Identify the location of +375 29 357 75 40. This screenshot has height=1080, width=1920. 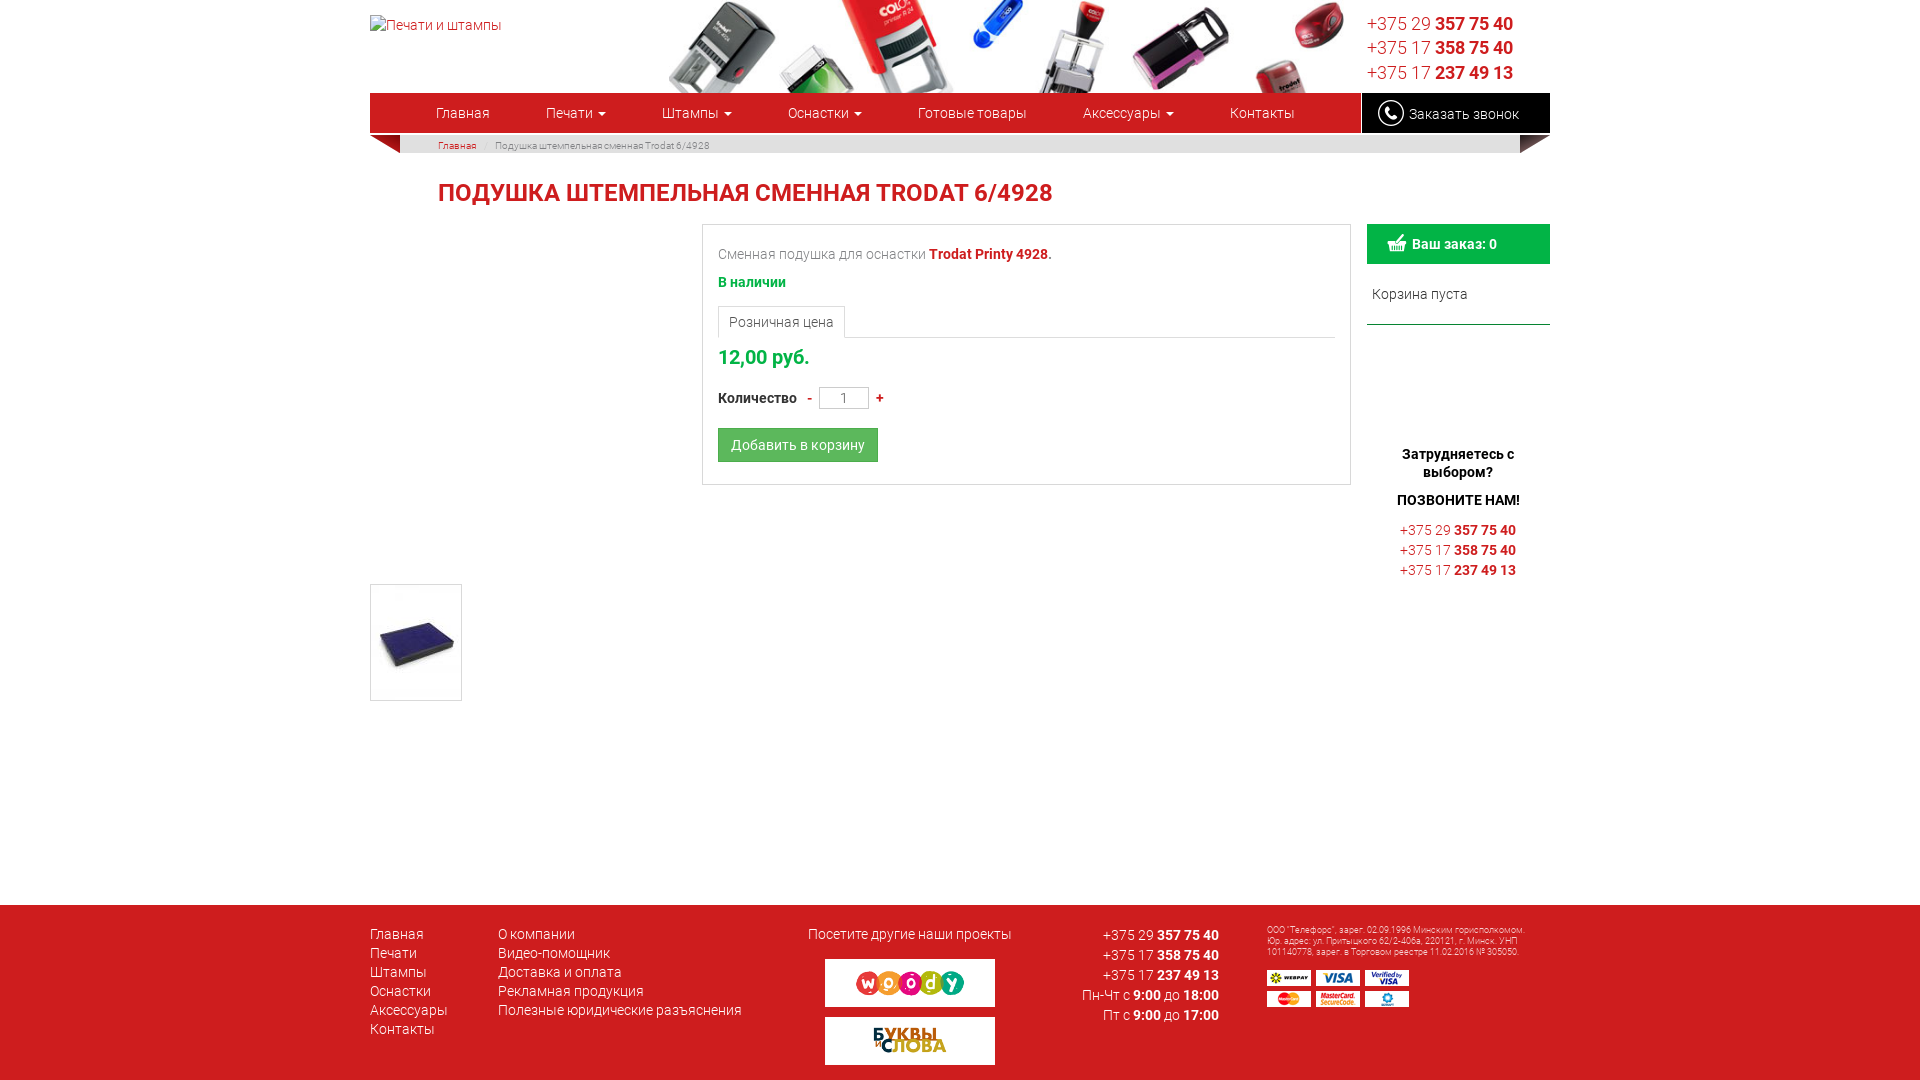
(1440, 24).